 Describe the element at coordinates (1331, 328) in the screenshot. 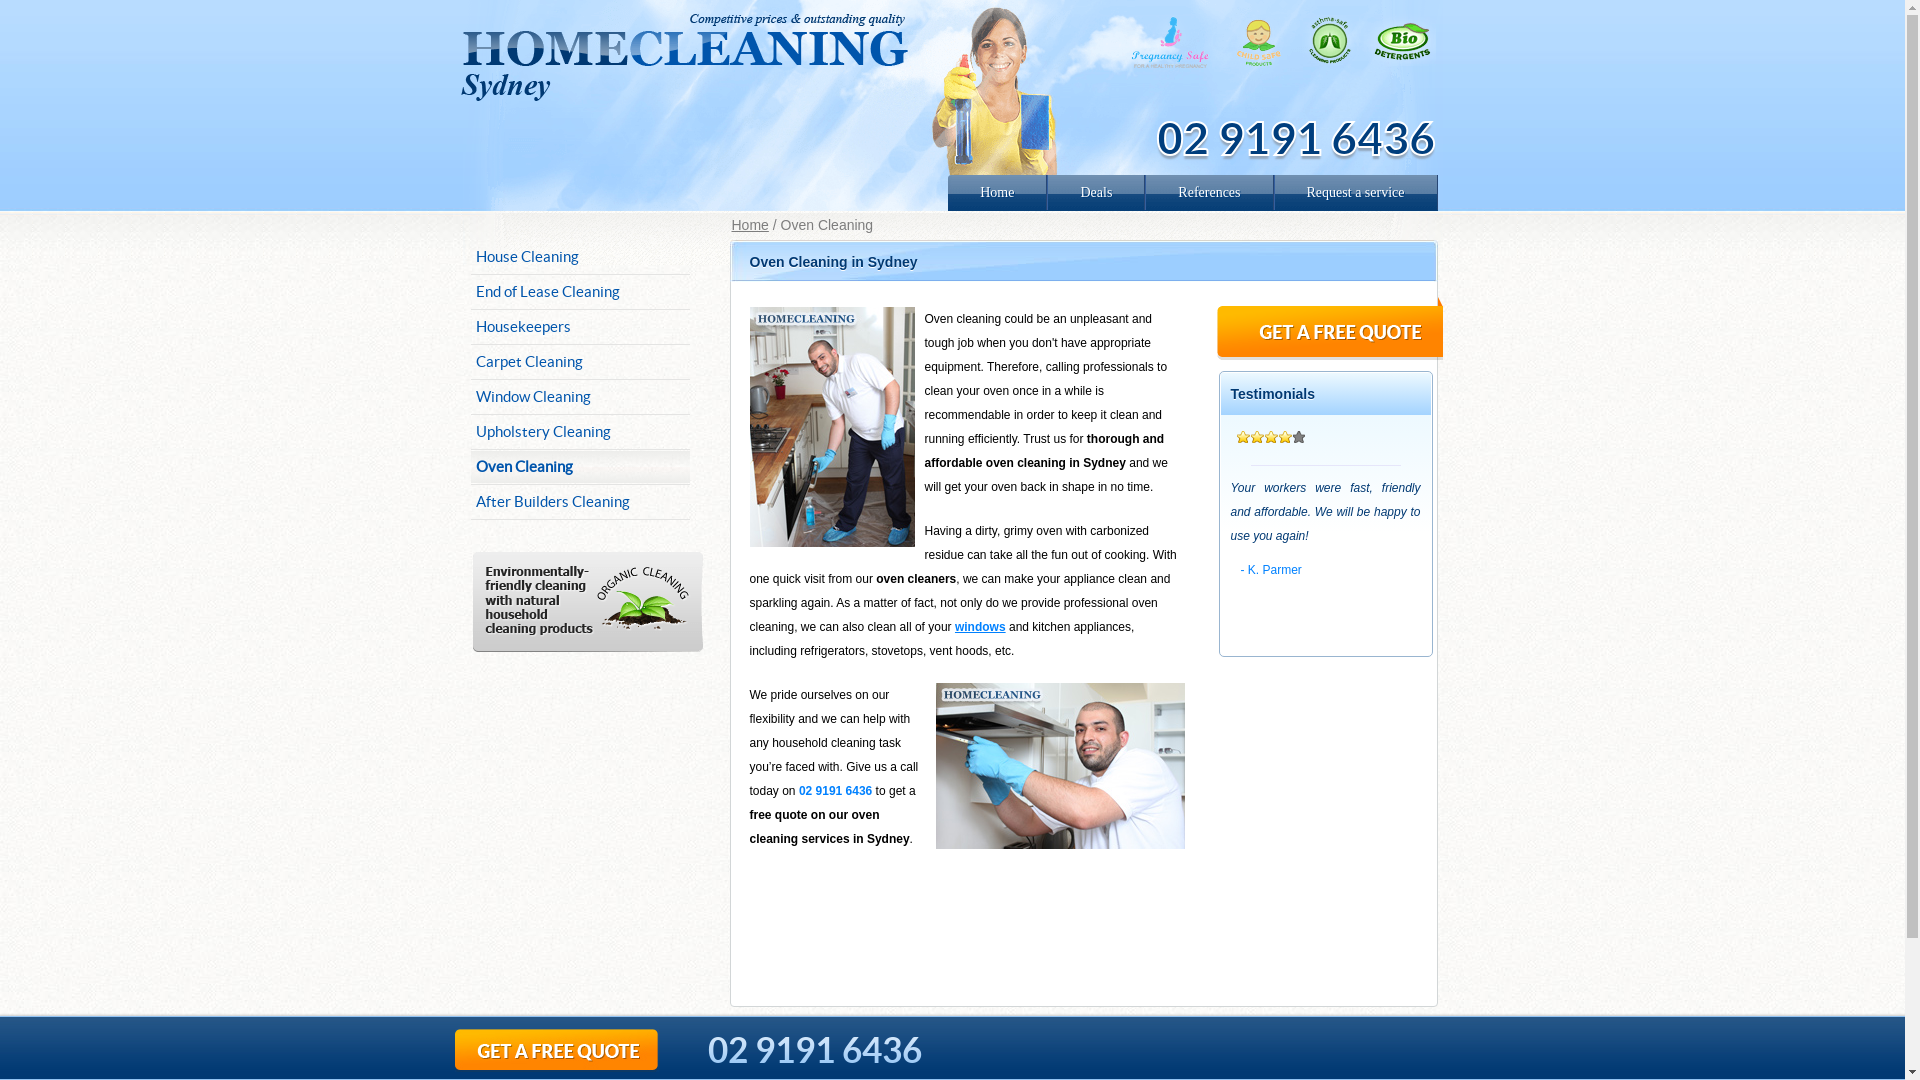

I see `Book a Cleaner` at that location.